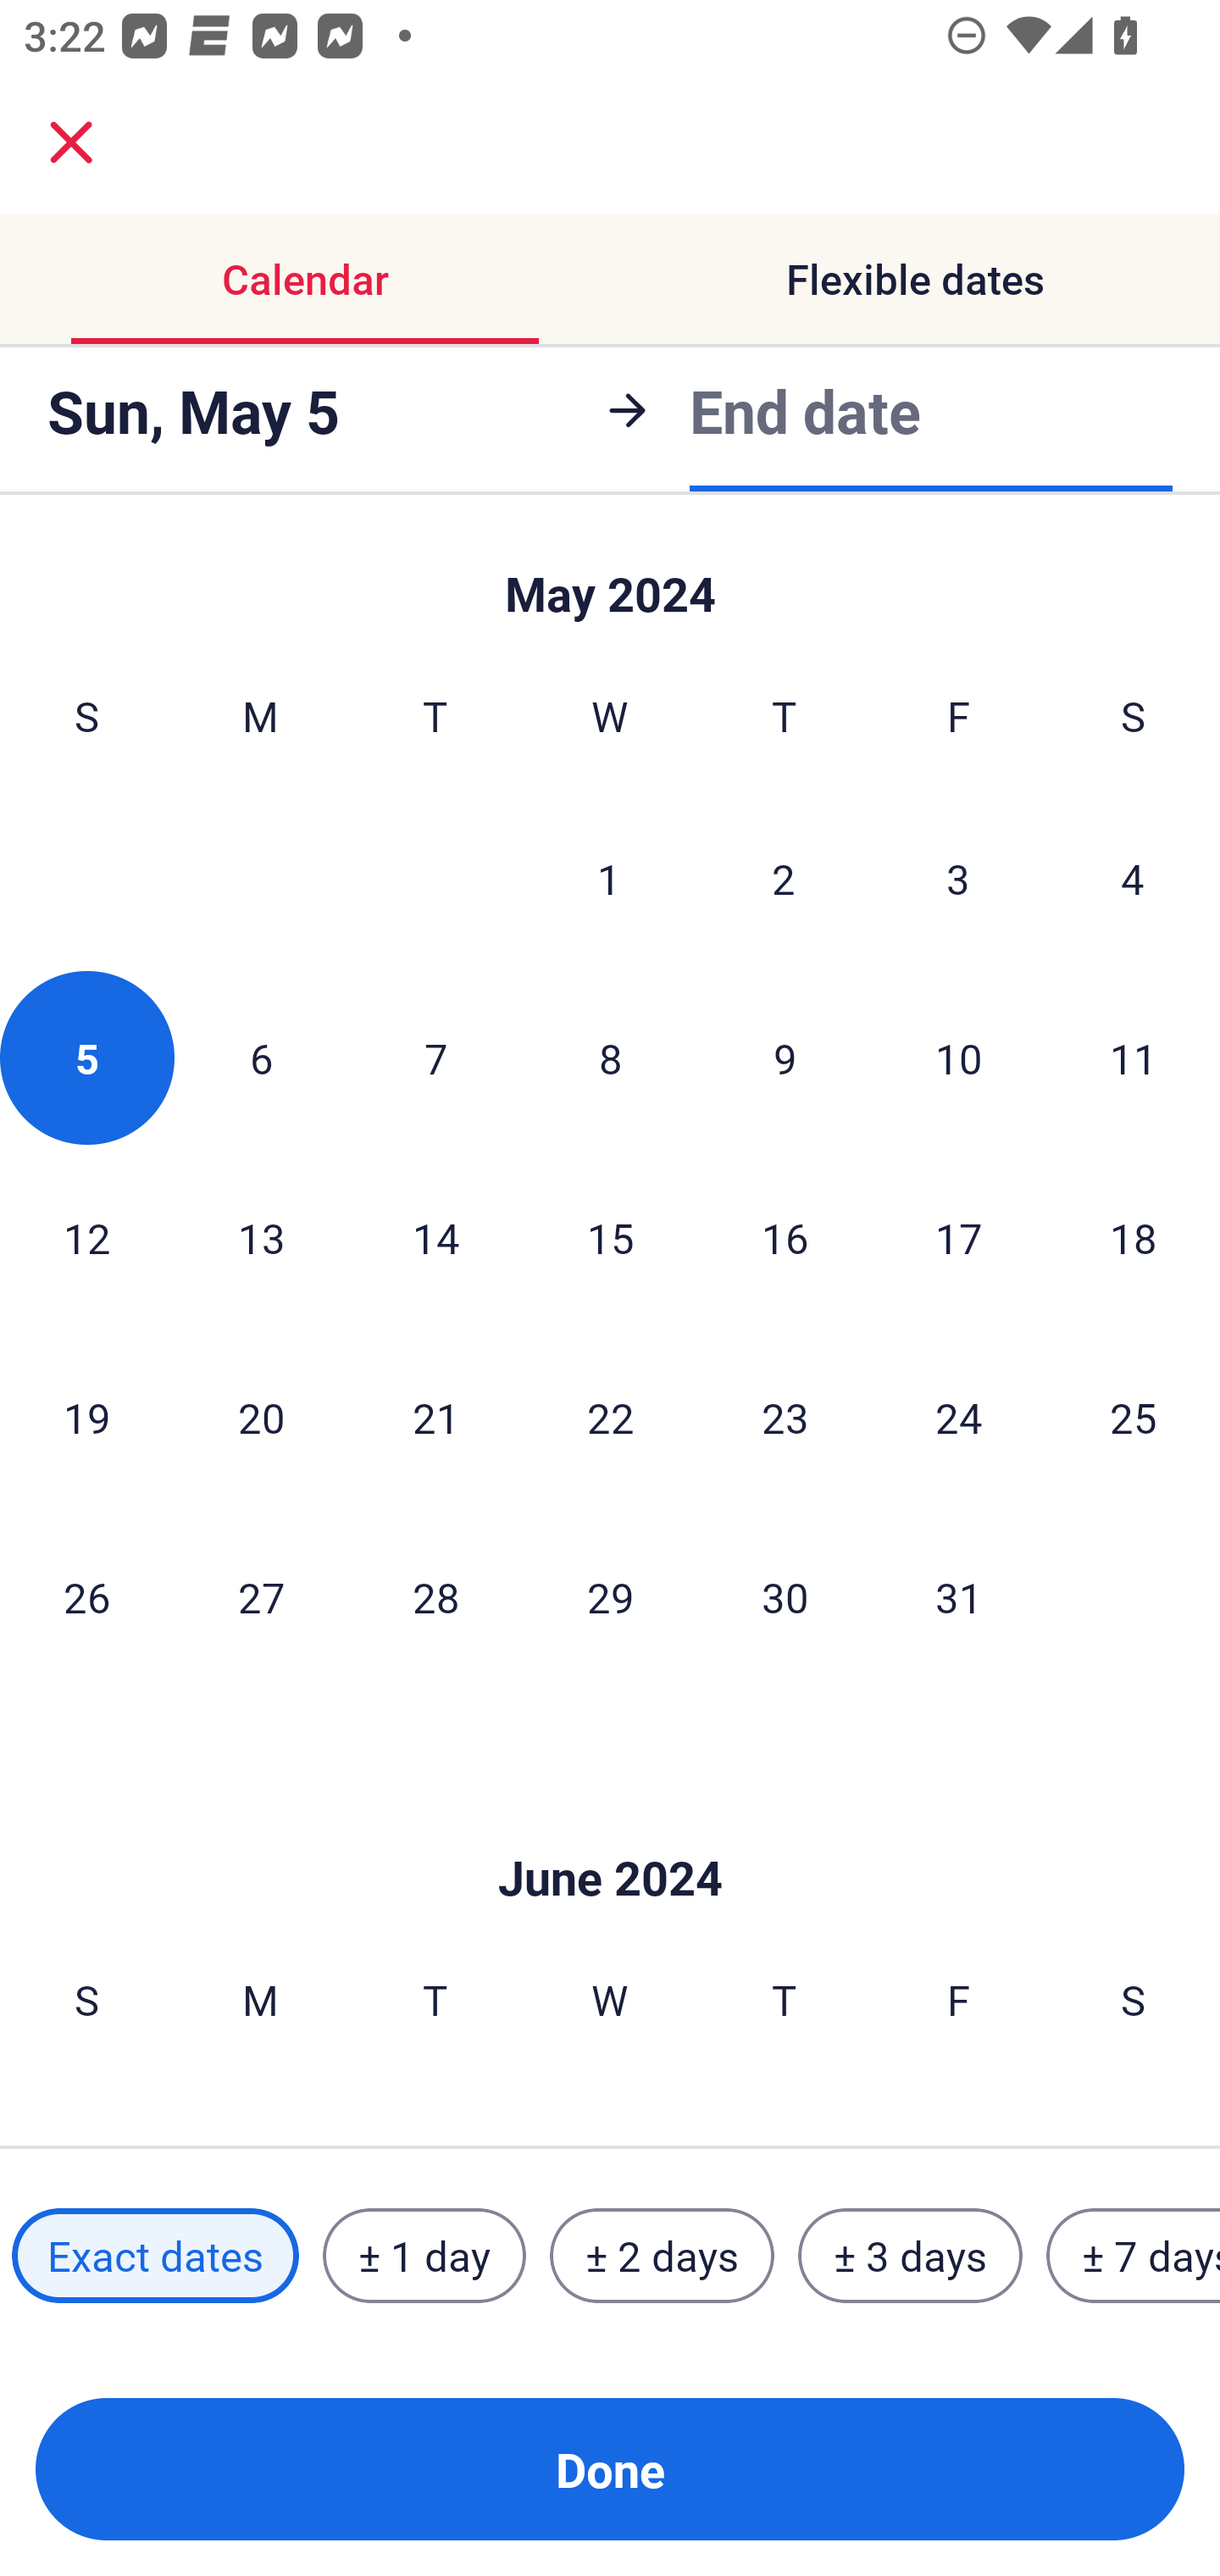 This screenshot has height=2576, width=1220. I want to click on Skip to Done, so click(610, 1827).